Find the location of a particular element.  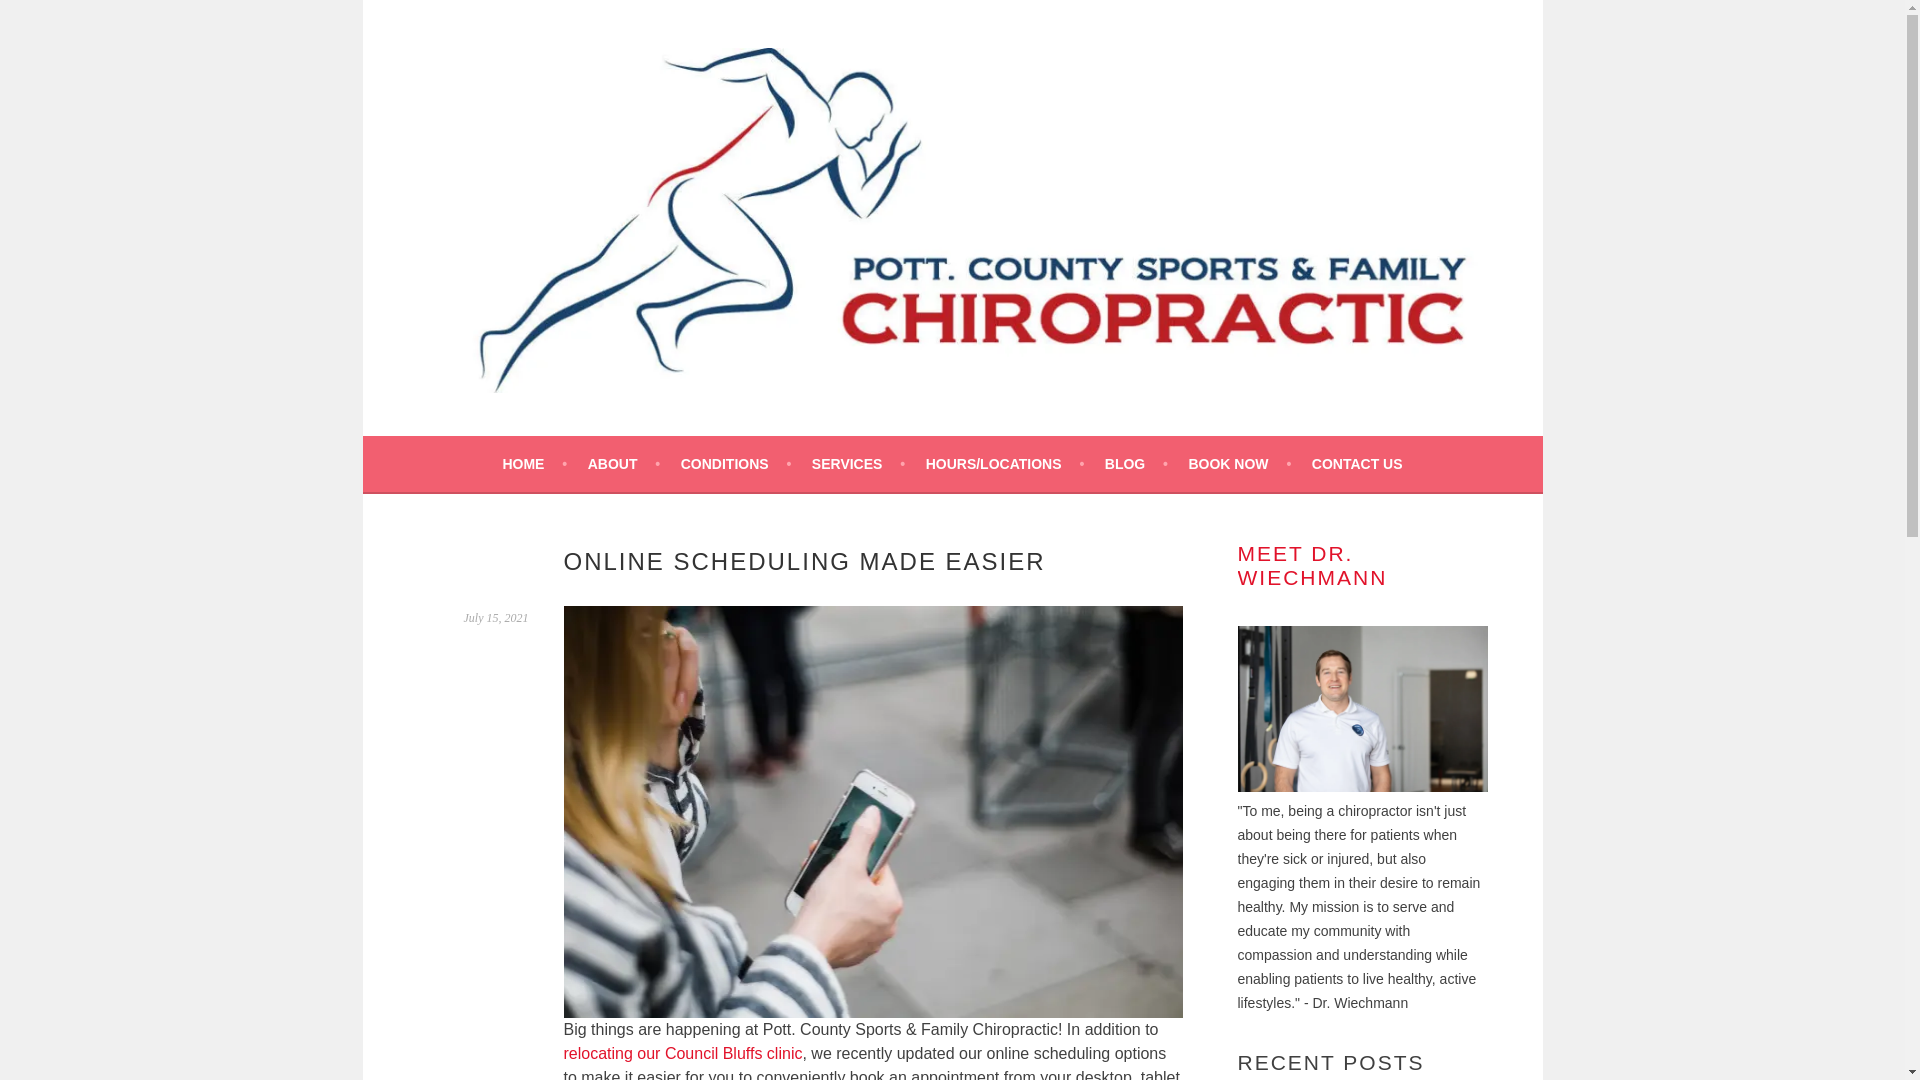

relocating our Council Bluffs clinic is located at coordinates (683, 1053).